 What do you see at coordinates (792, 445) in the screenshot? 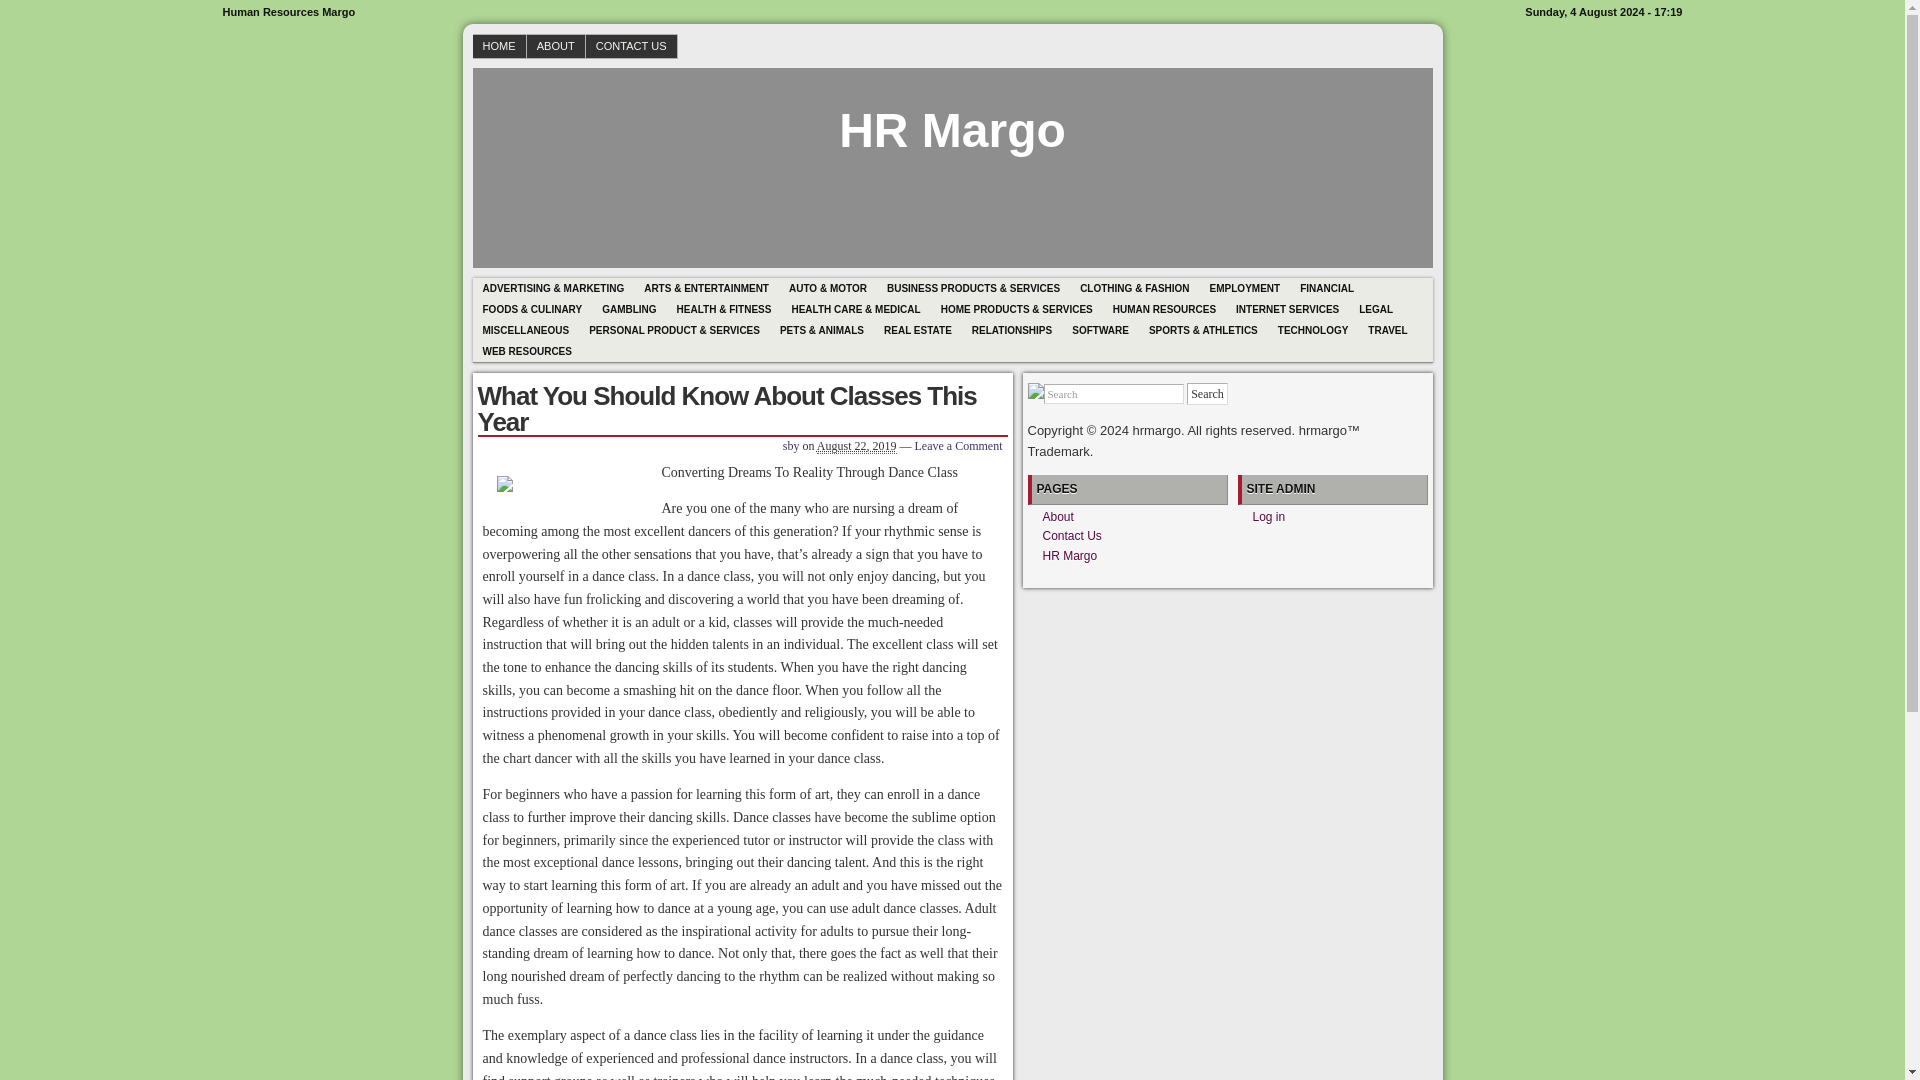
I see `sby` at bounding box center [792, 445].